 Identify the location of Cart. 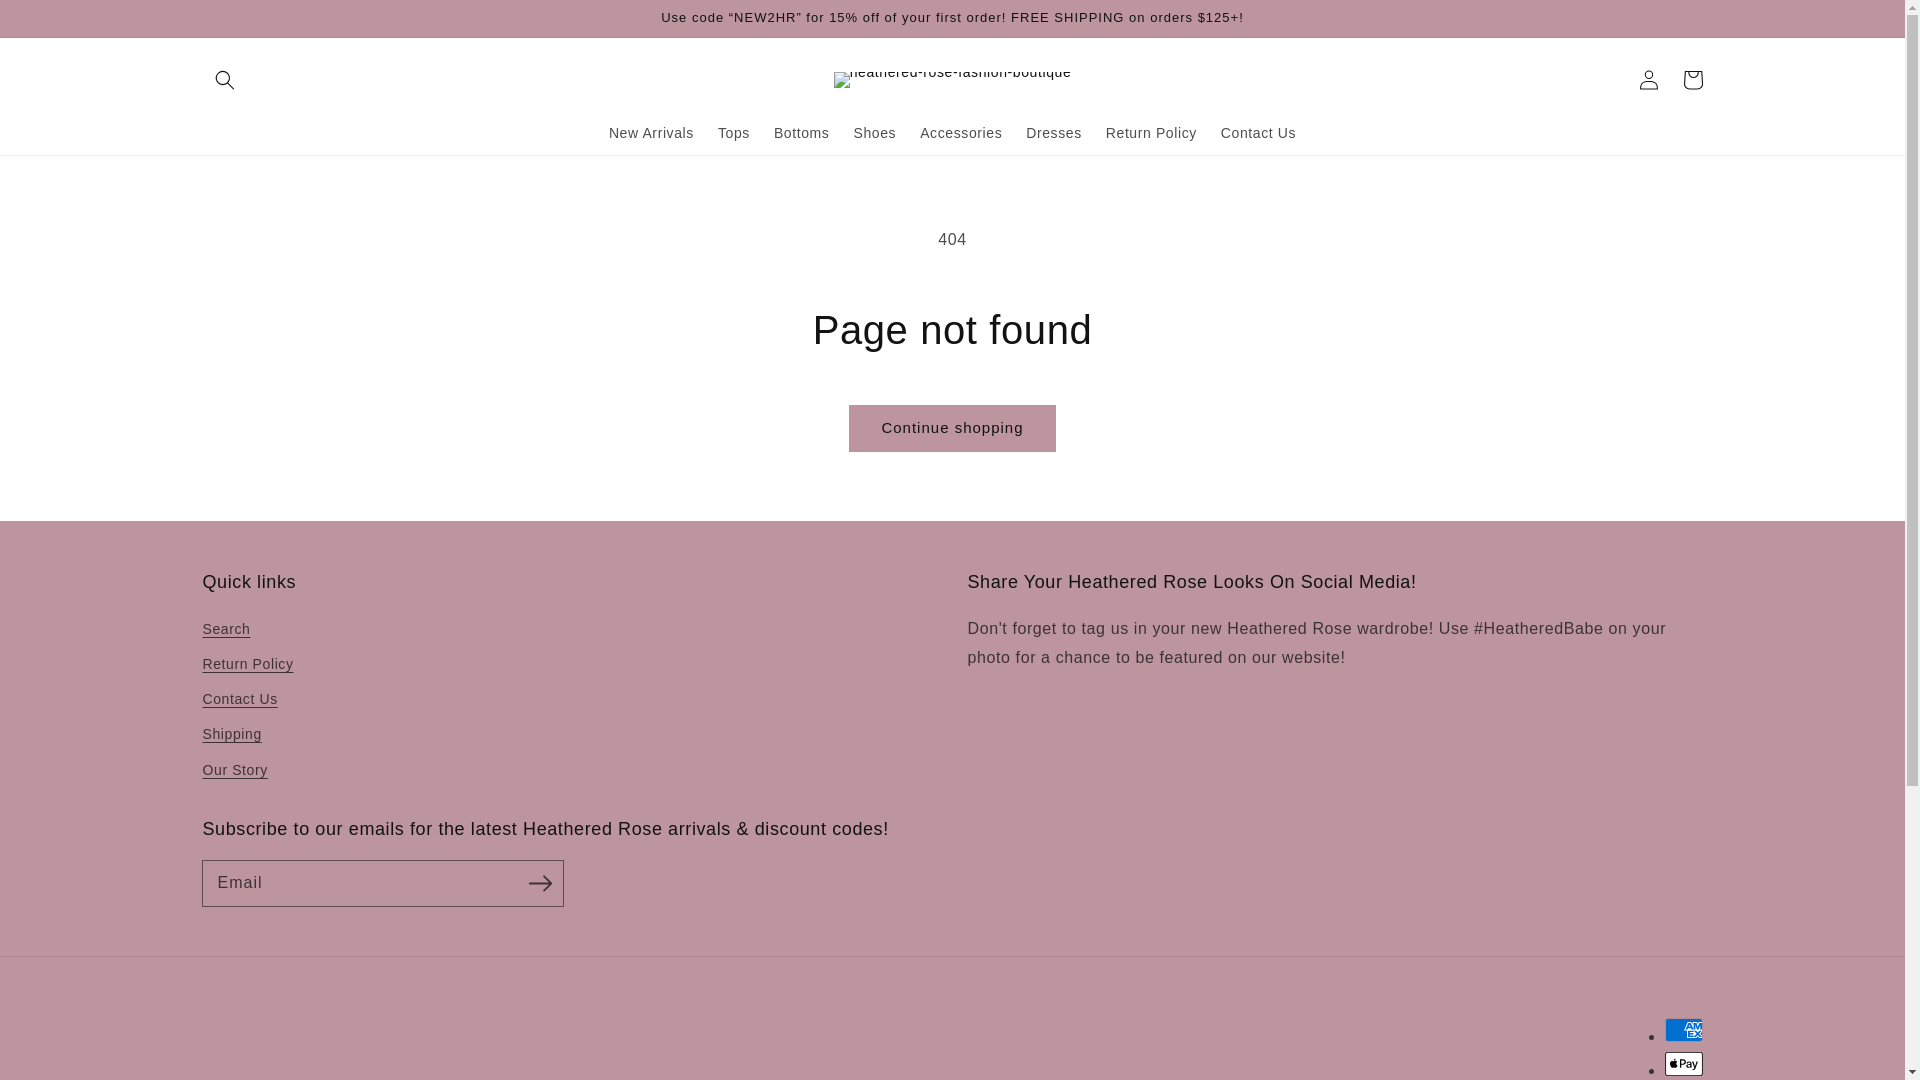
(1692, 80).